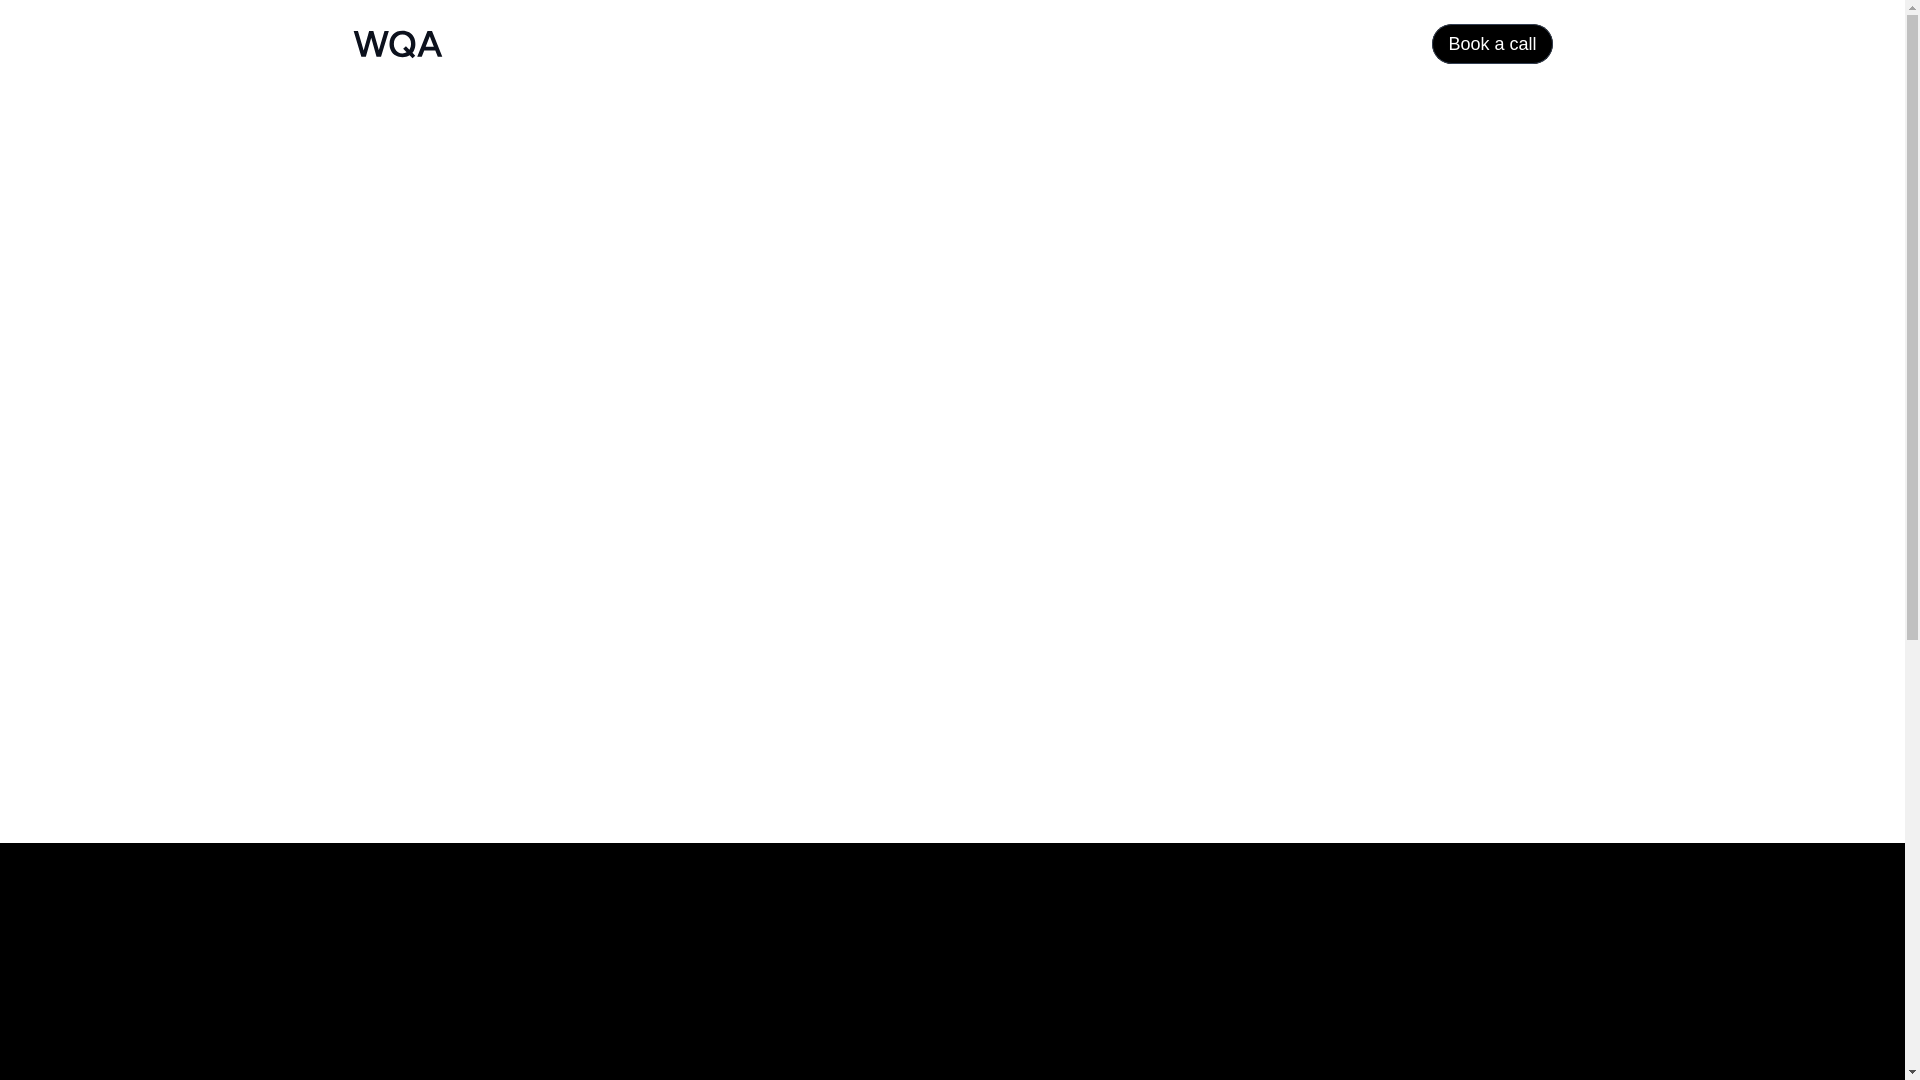 The width and height of the screenshot is (1920, 1080). What do you see at coordinates (1216, 590) in the screenshot?
I see `Helpdocs` at bounding box center [1216, 590].